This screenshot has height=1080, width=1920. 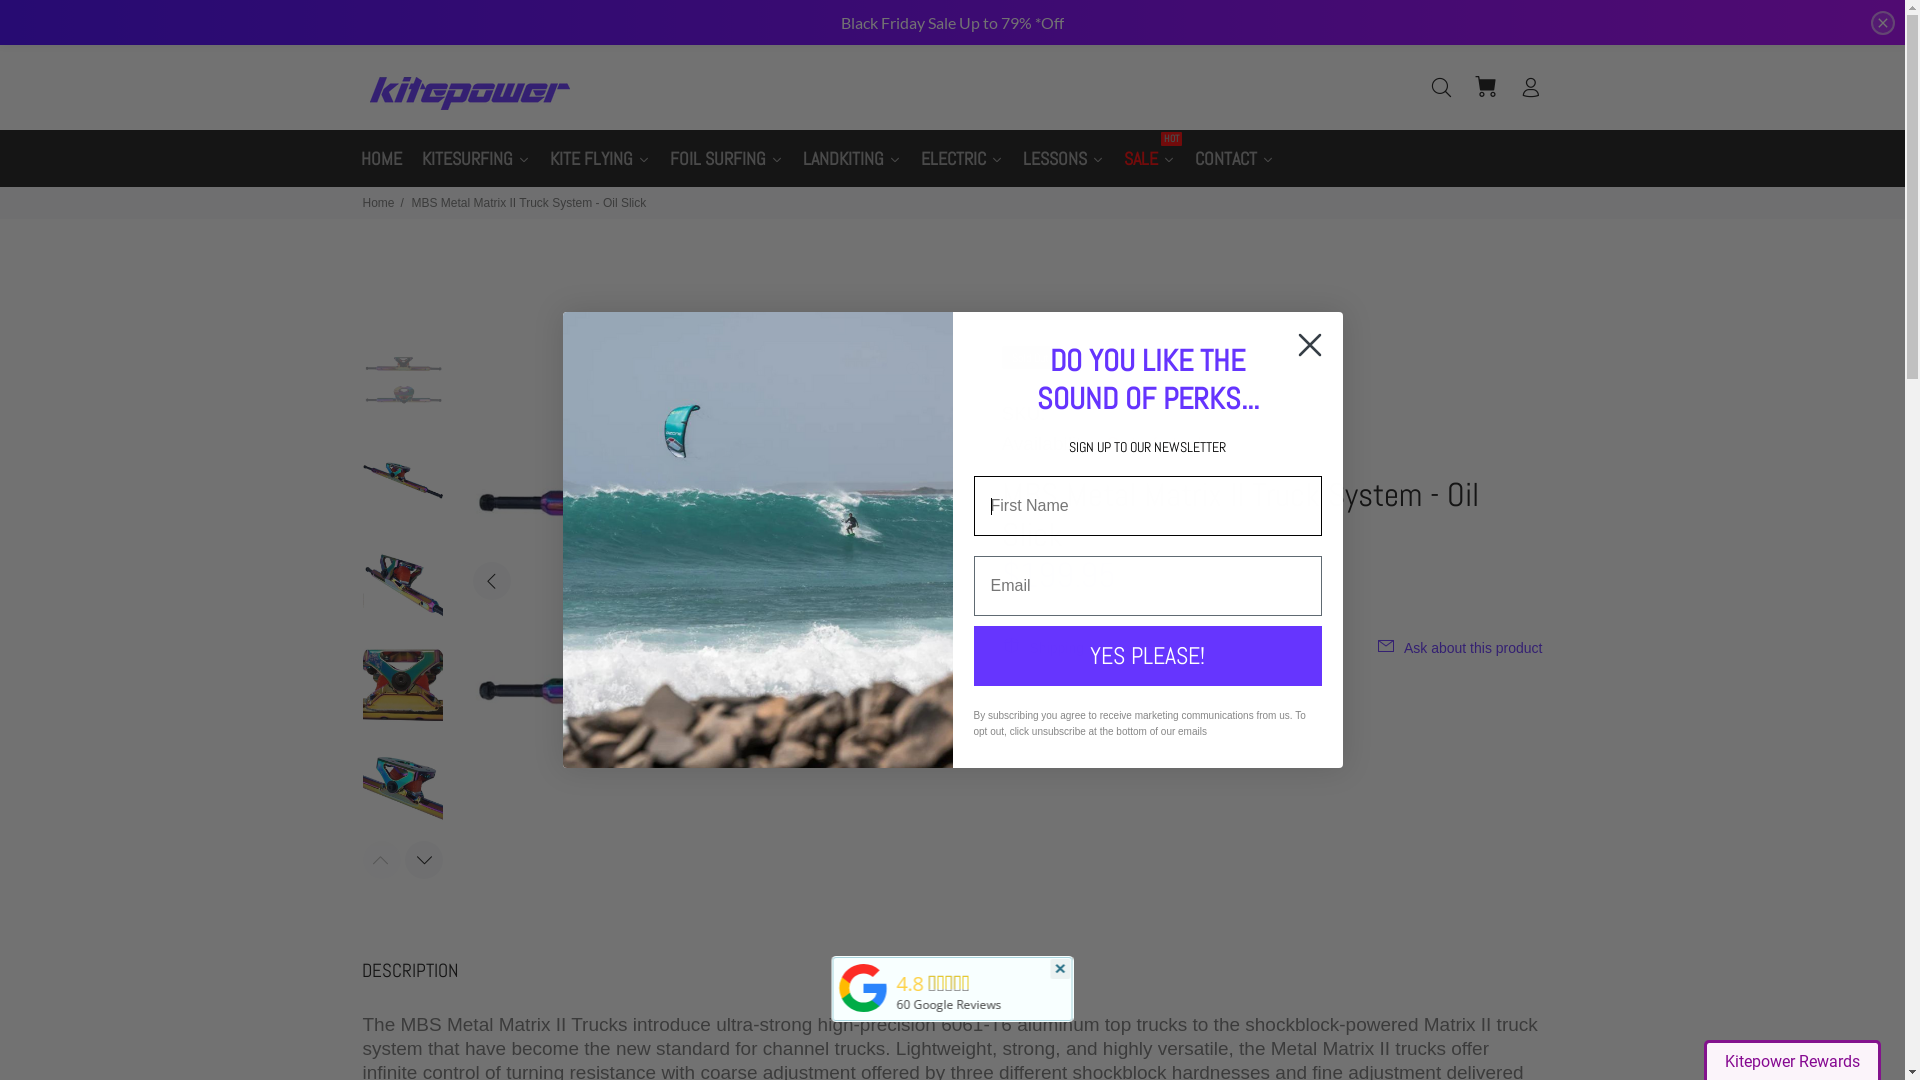 What do you see at coordinates (380, 158) in the screenshot?
I see `HOME` at bounding box center [380, 158].